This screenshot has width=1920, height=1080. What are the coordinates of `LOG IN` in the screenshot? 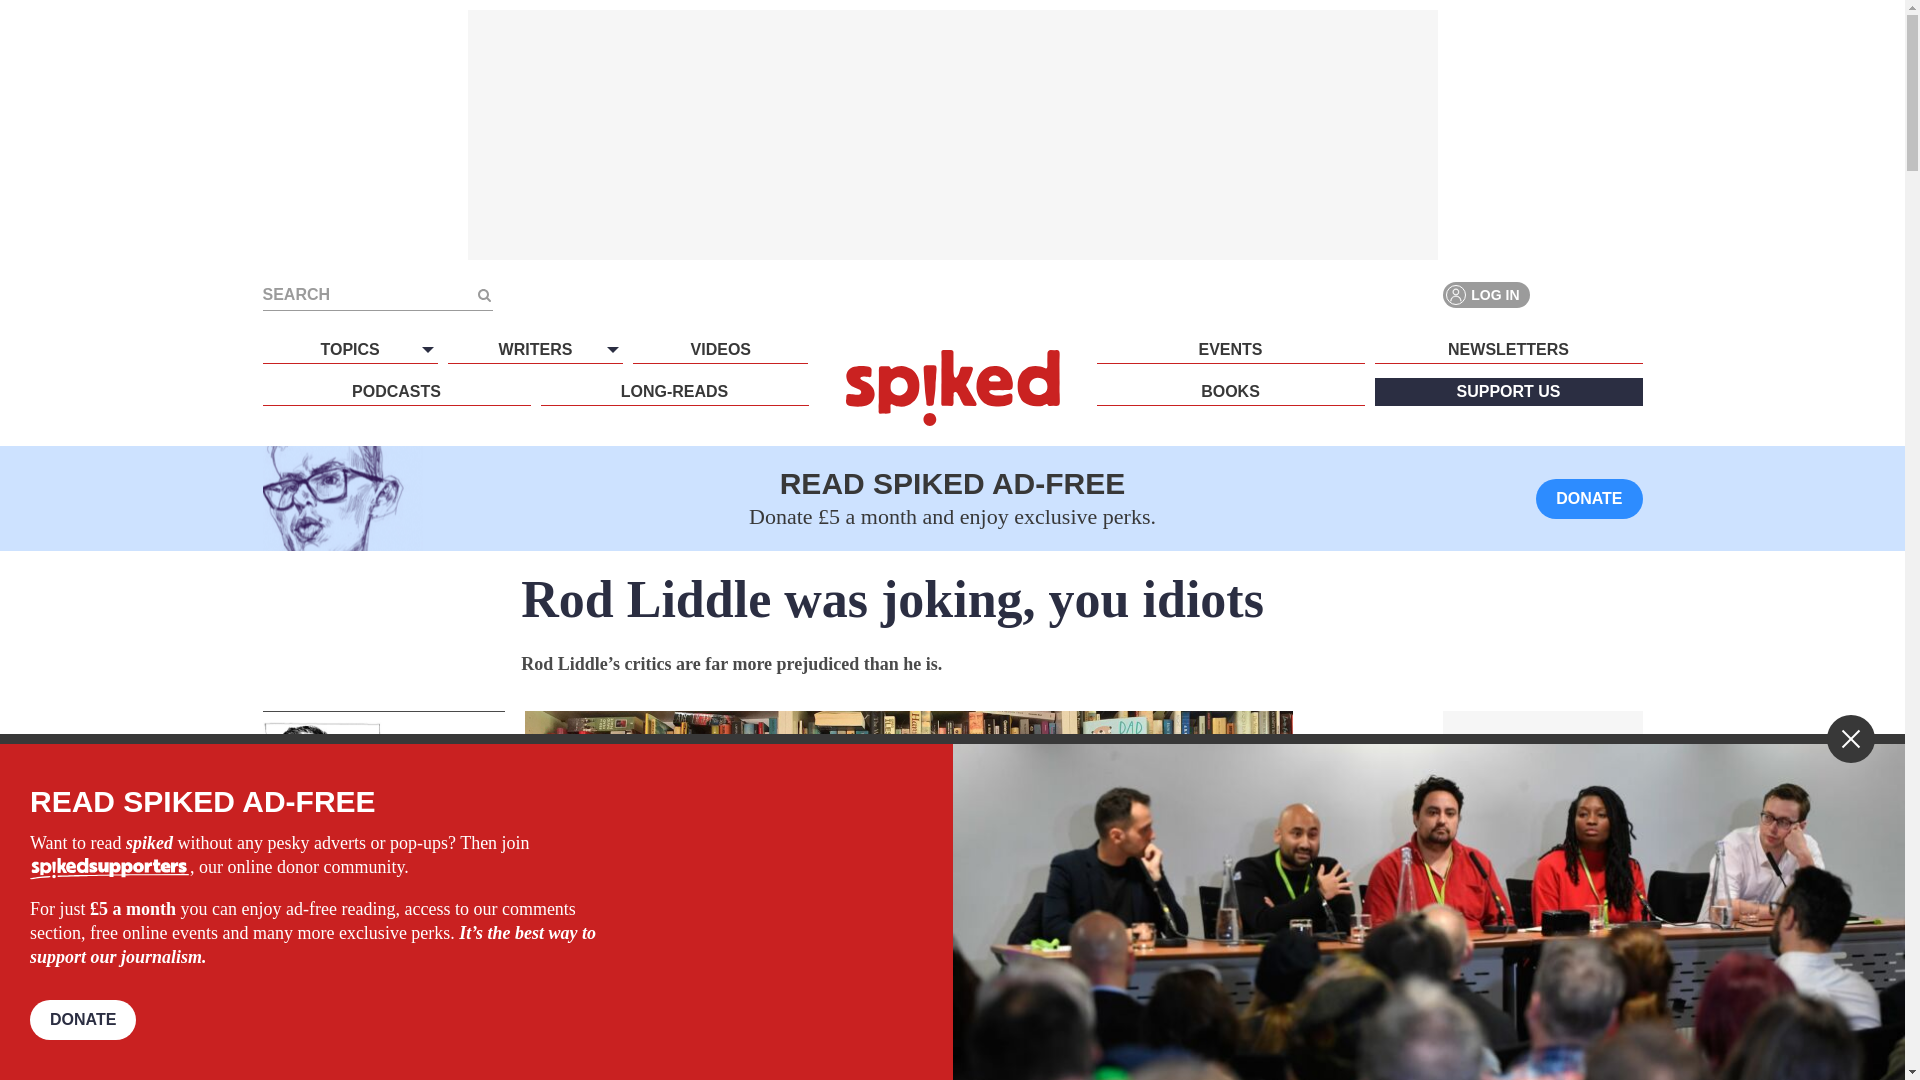 It's located at (1486, 294).